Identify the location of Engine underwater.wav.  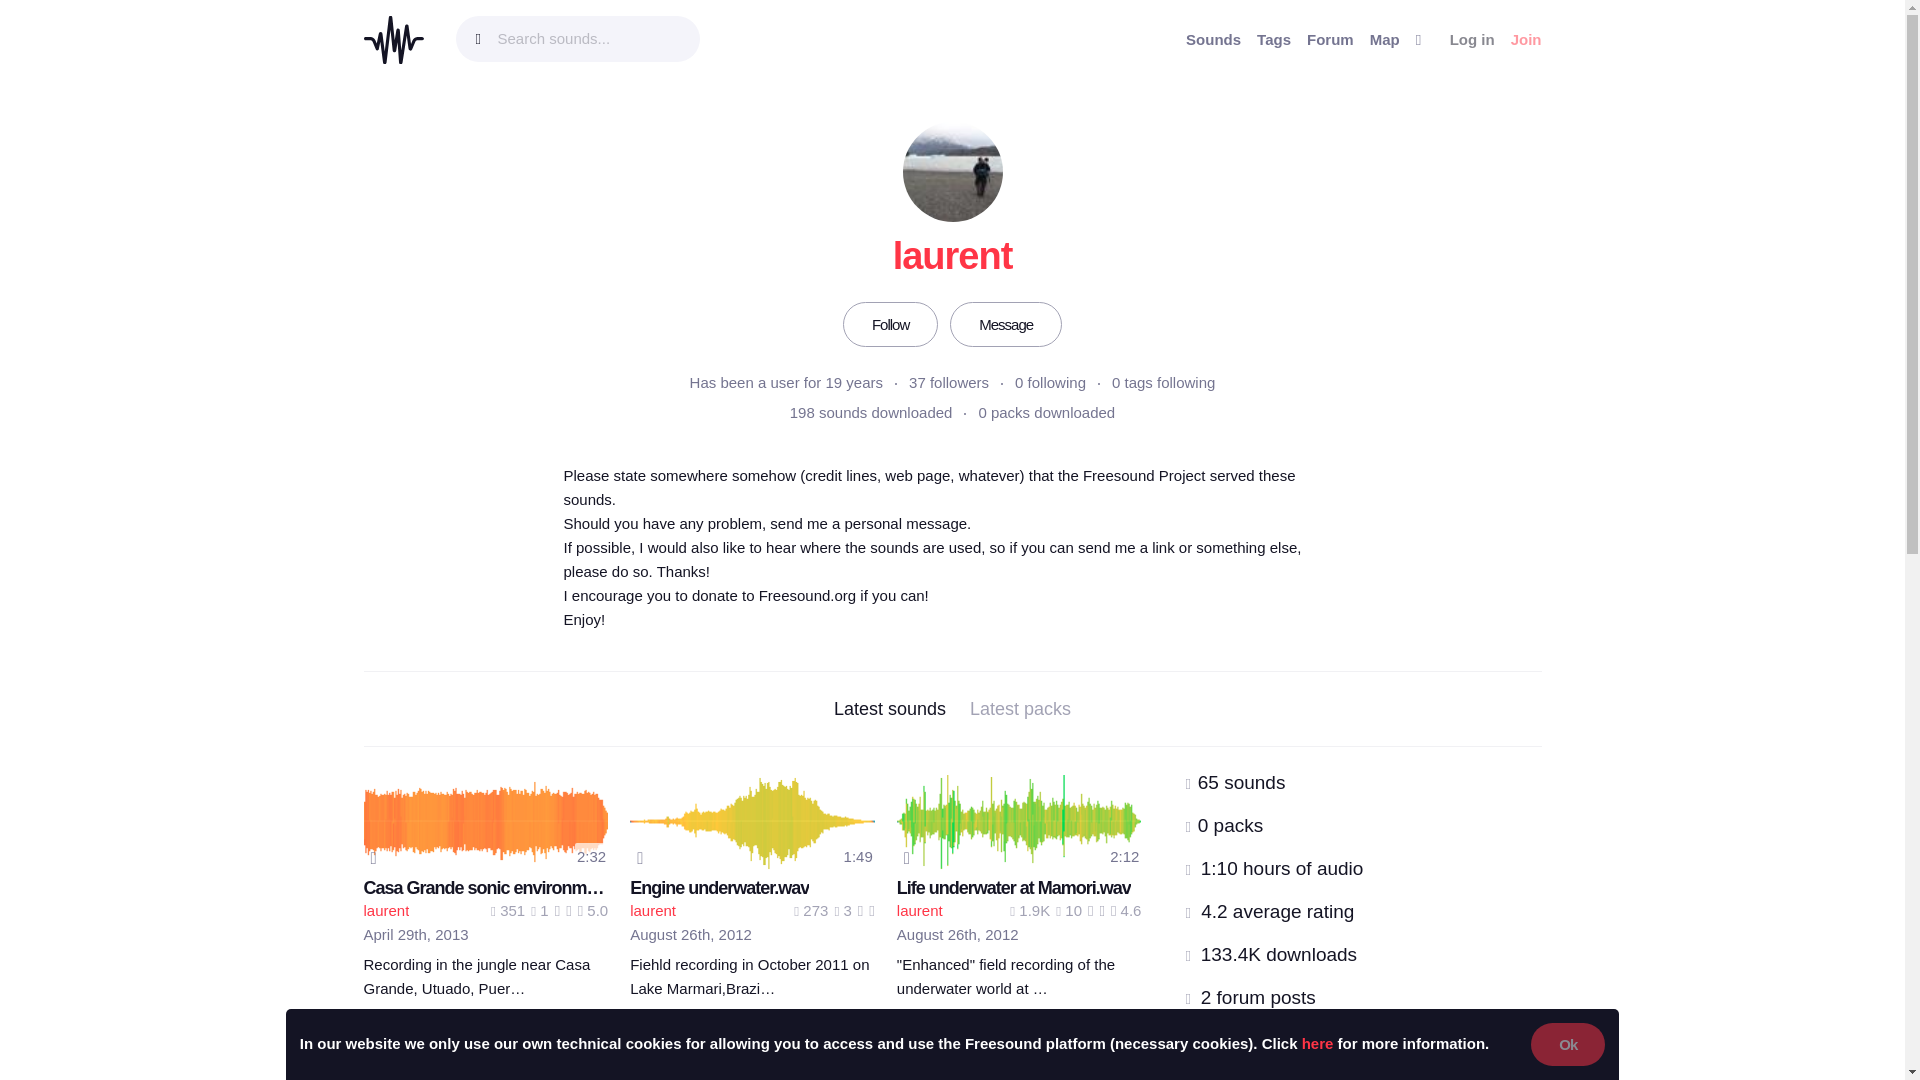
(718, 888).